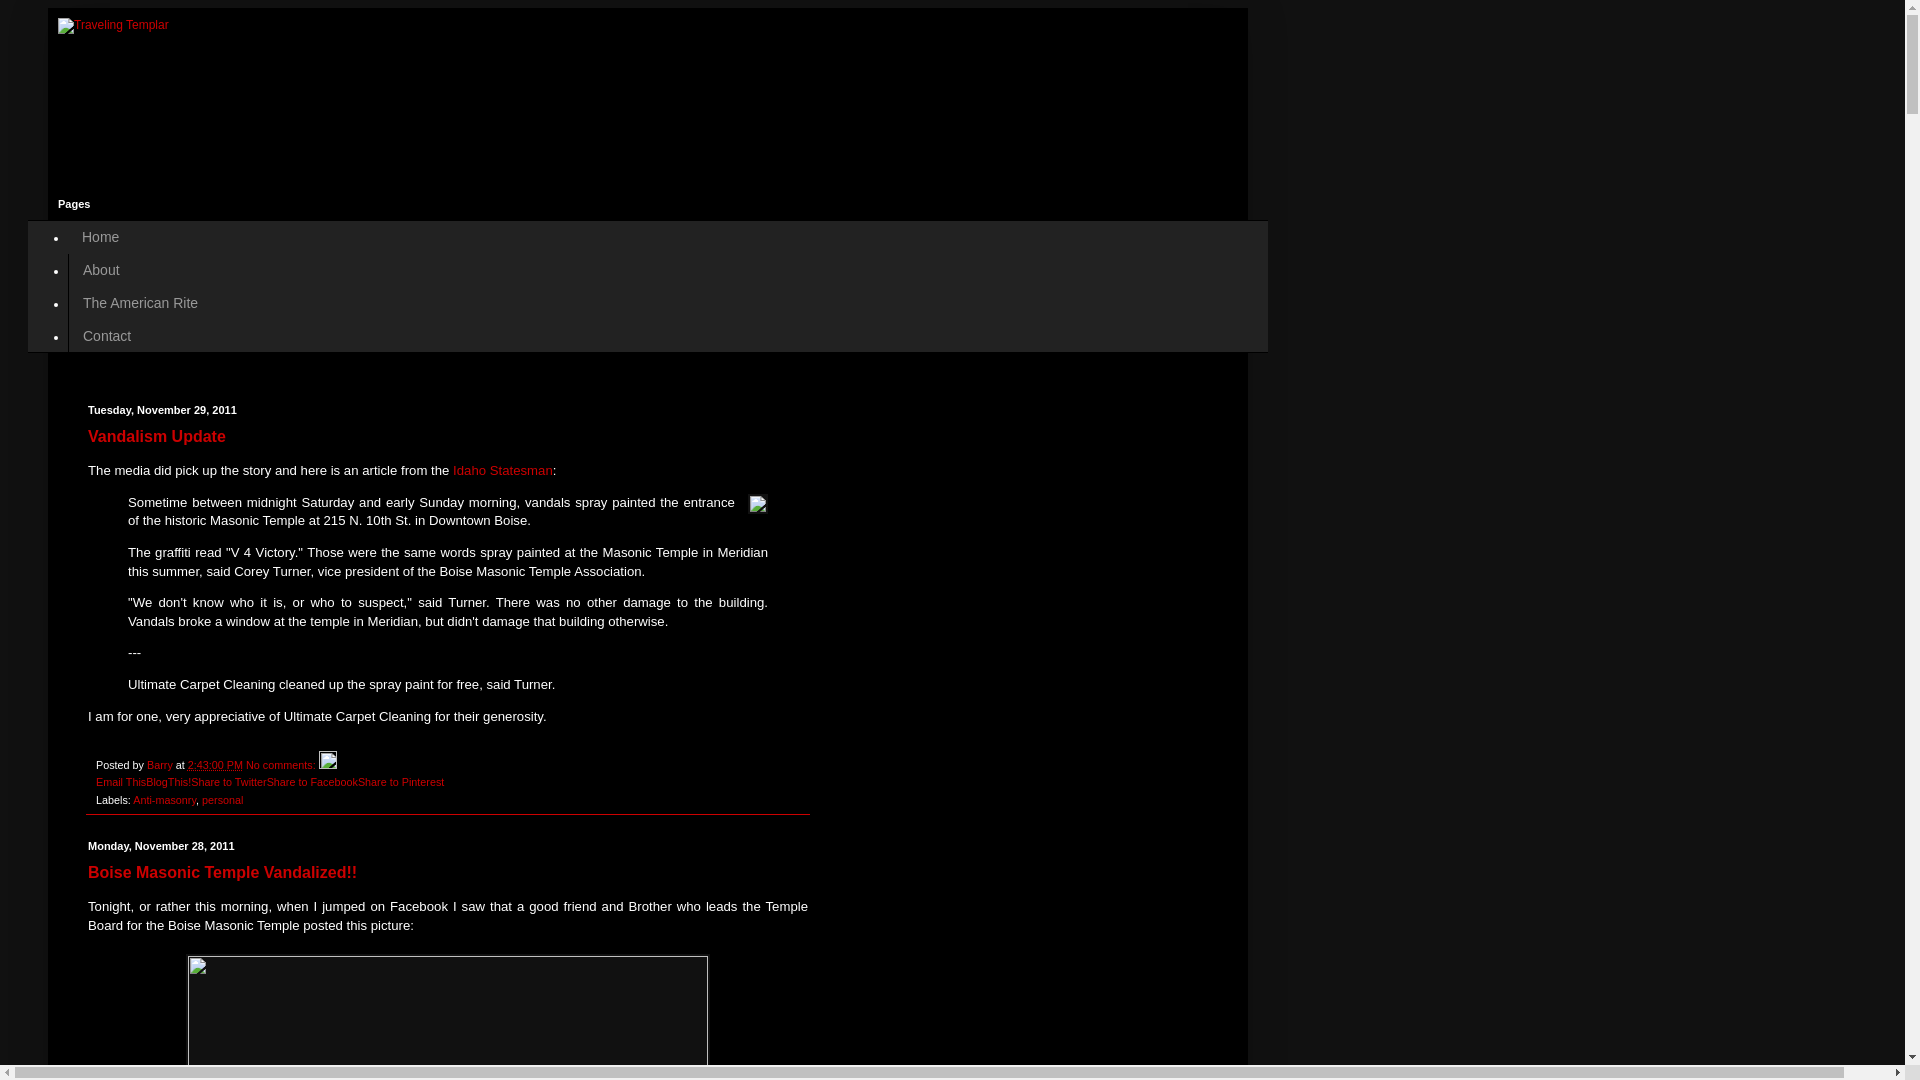 This screenshot has height=1080, width=1920. I want to click on Edit Post, so click(328, 765).